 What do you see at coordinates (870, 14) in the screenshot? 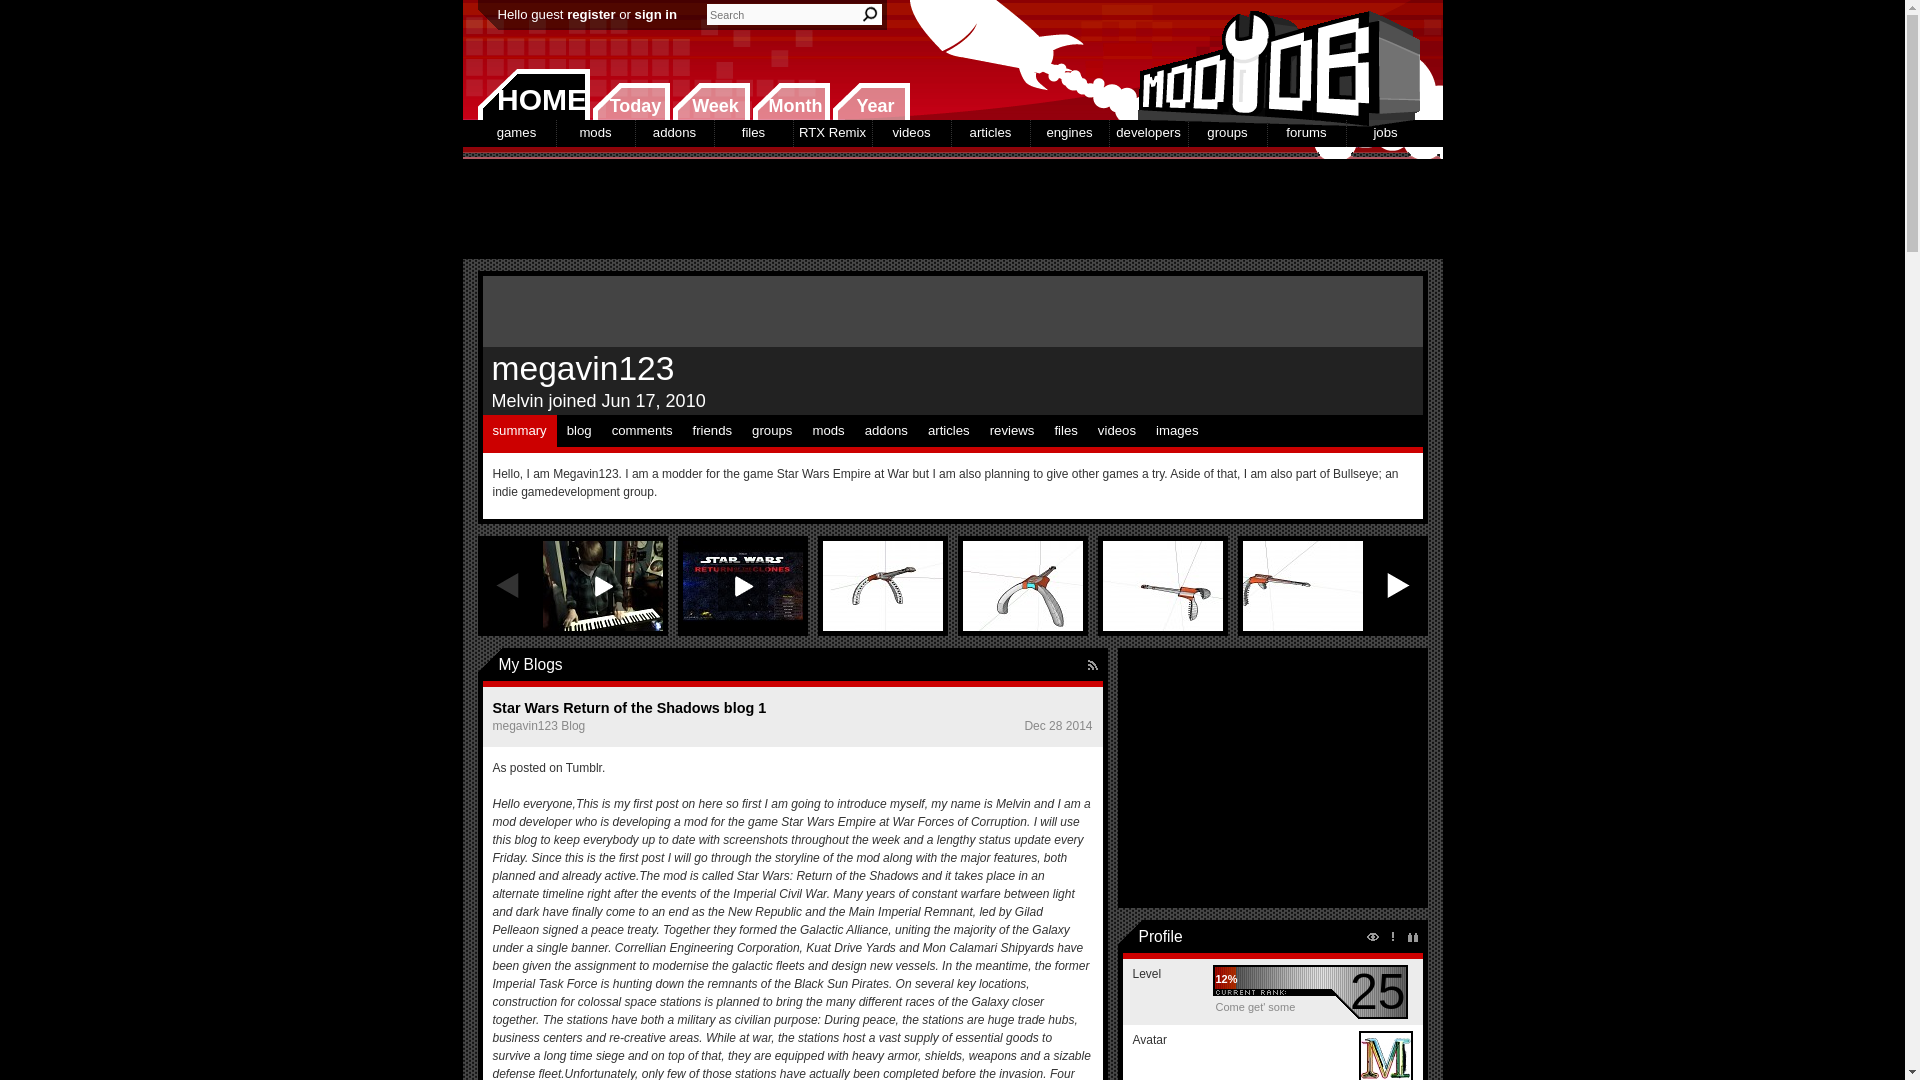
I see `Search ModDB` at bounding box center [870, 14].